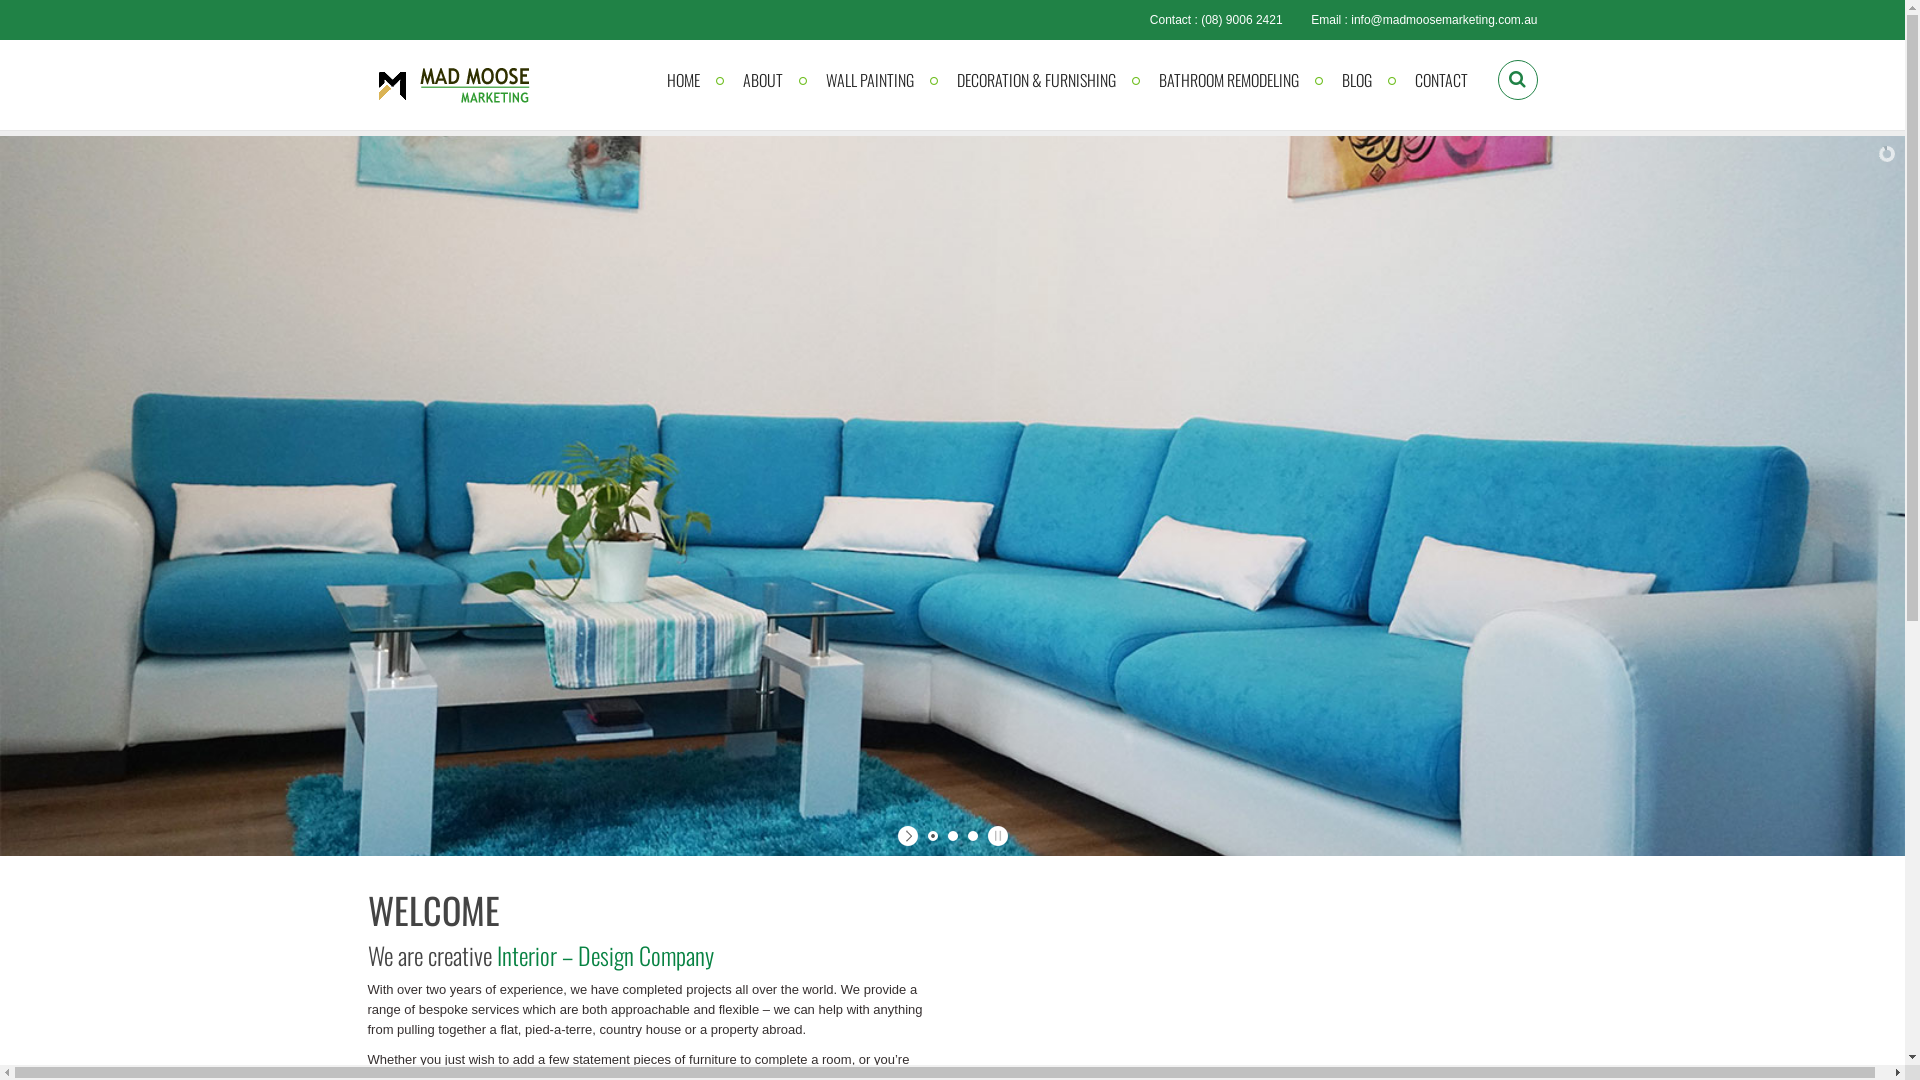  What do you see at coordinates (682, 80) in the screenshot?
I see `HOME` at bounding box center [682, 80].